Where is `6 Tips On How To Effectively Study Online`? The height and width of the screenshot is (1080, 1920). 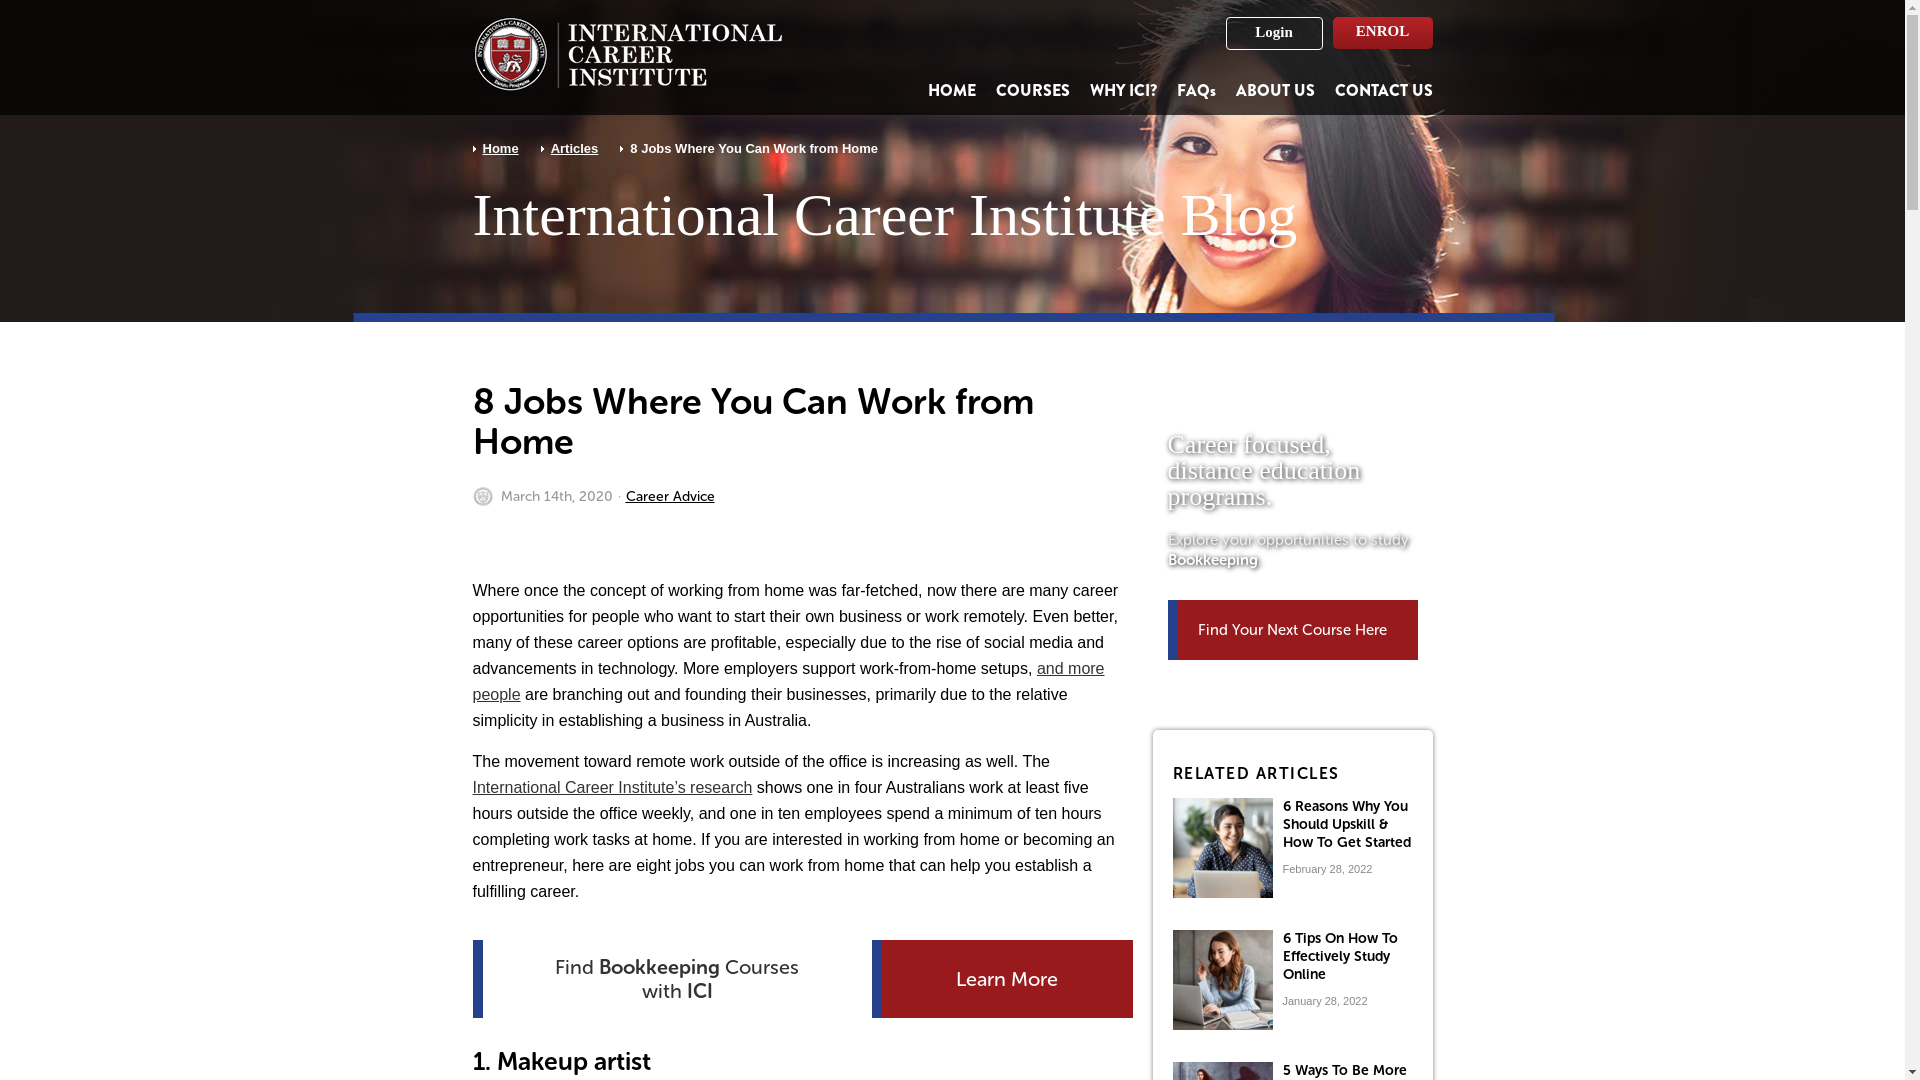
6 Tips On How To Effectively Study Online is located at coordinates (1340, 956).